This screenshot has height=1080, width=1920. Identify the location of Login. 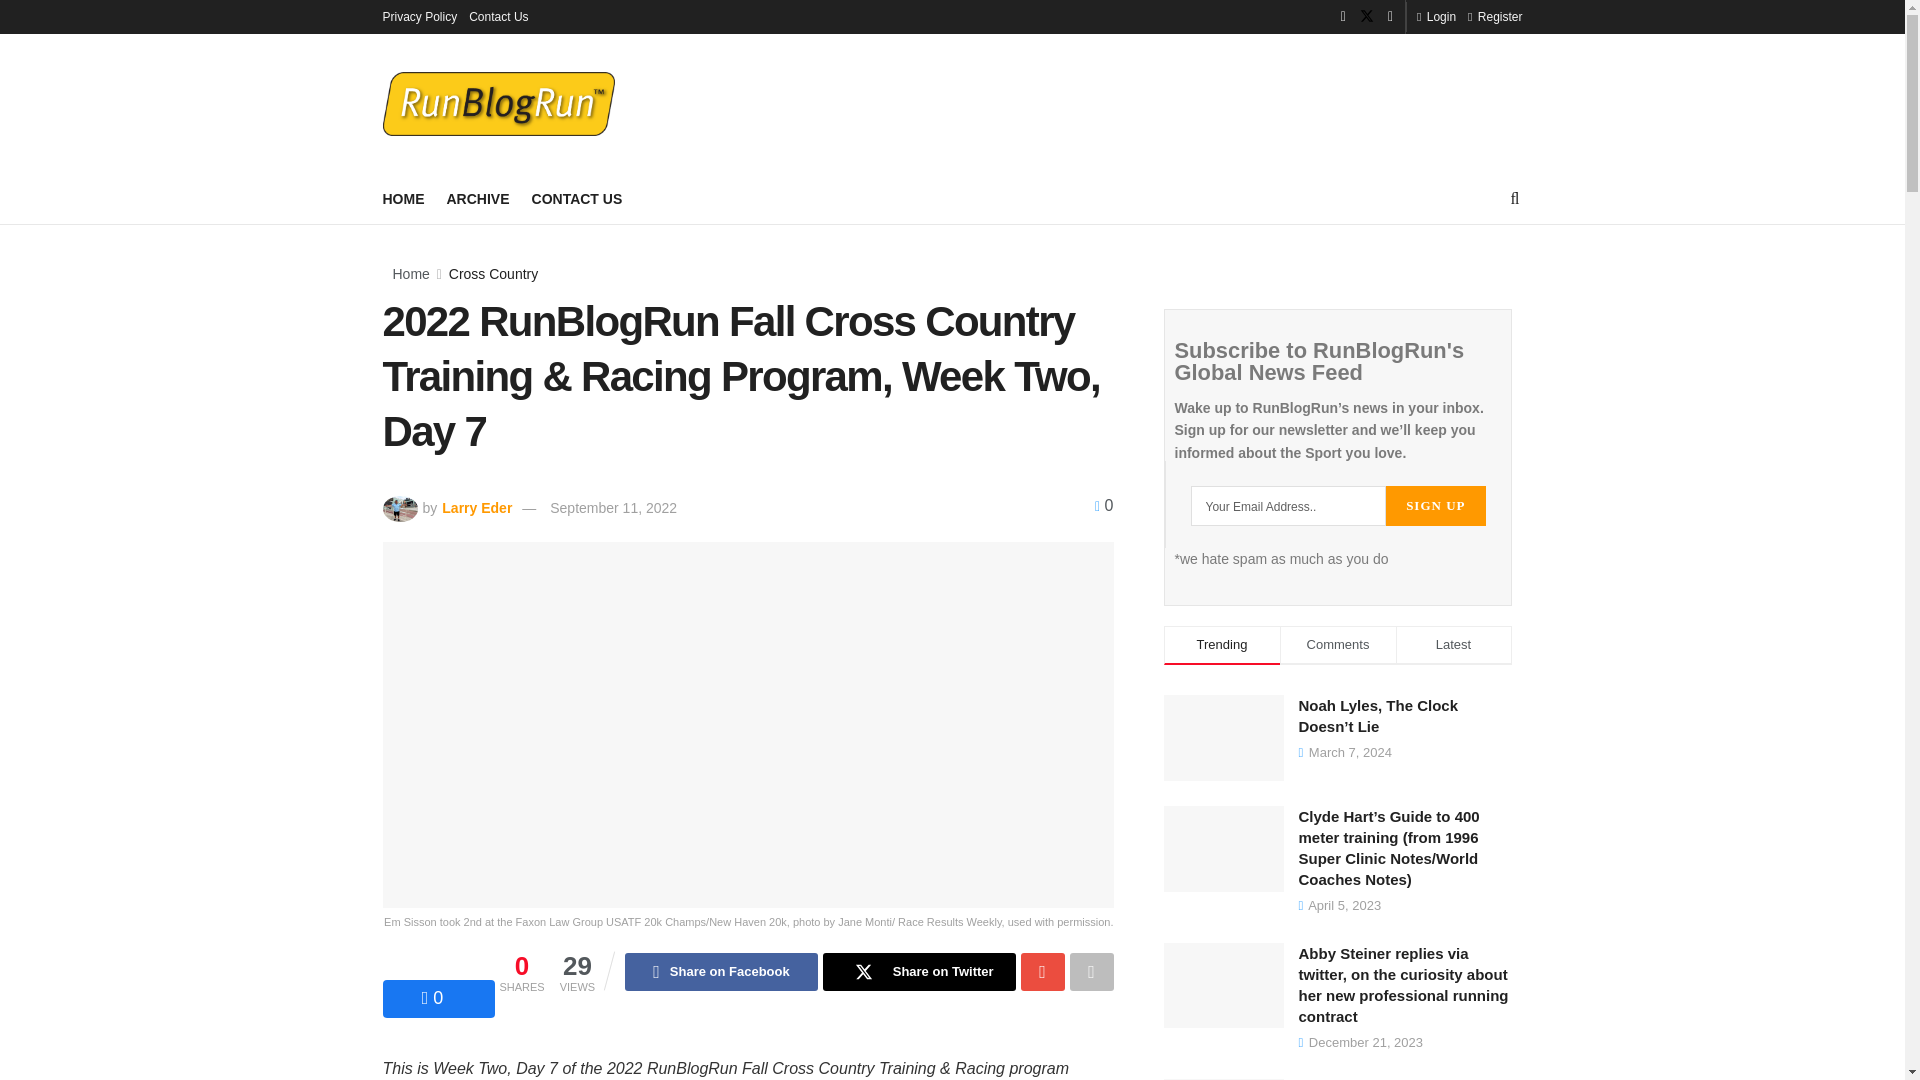
(1436, 16).